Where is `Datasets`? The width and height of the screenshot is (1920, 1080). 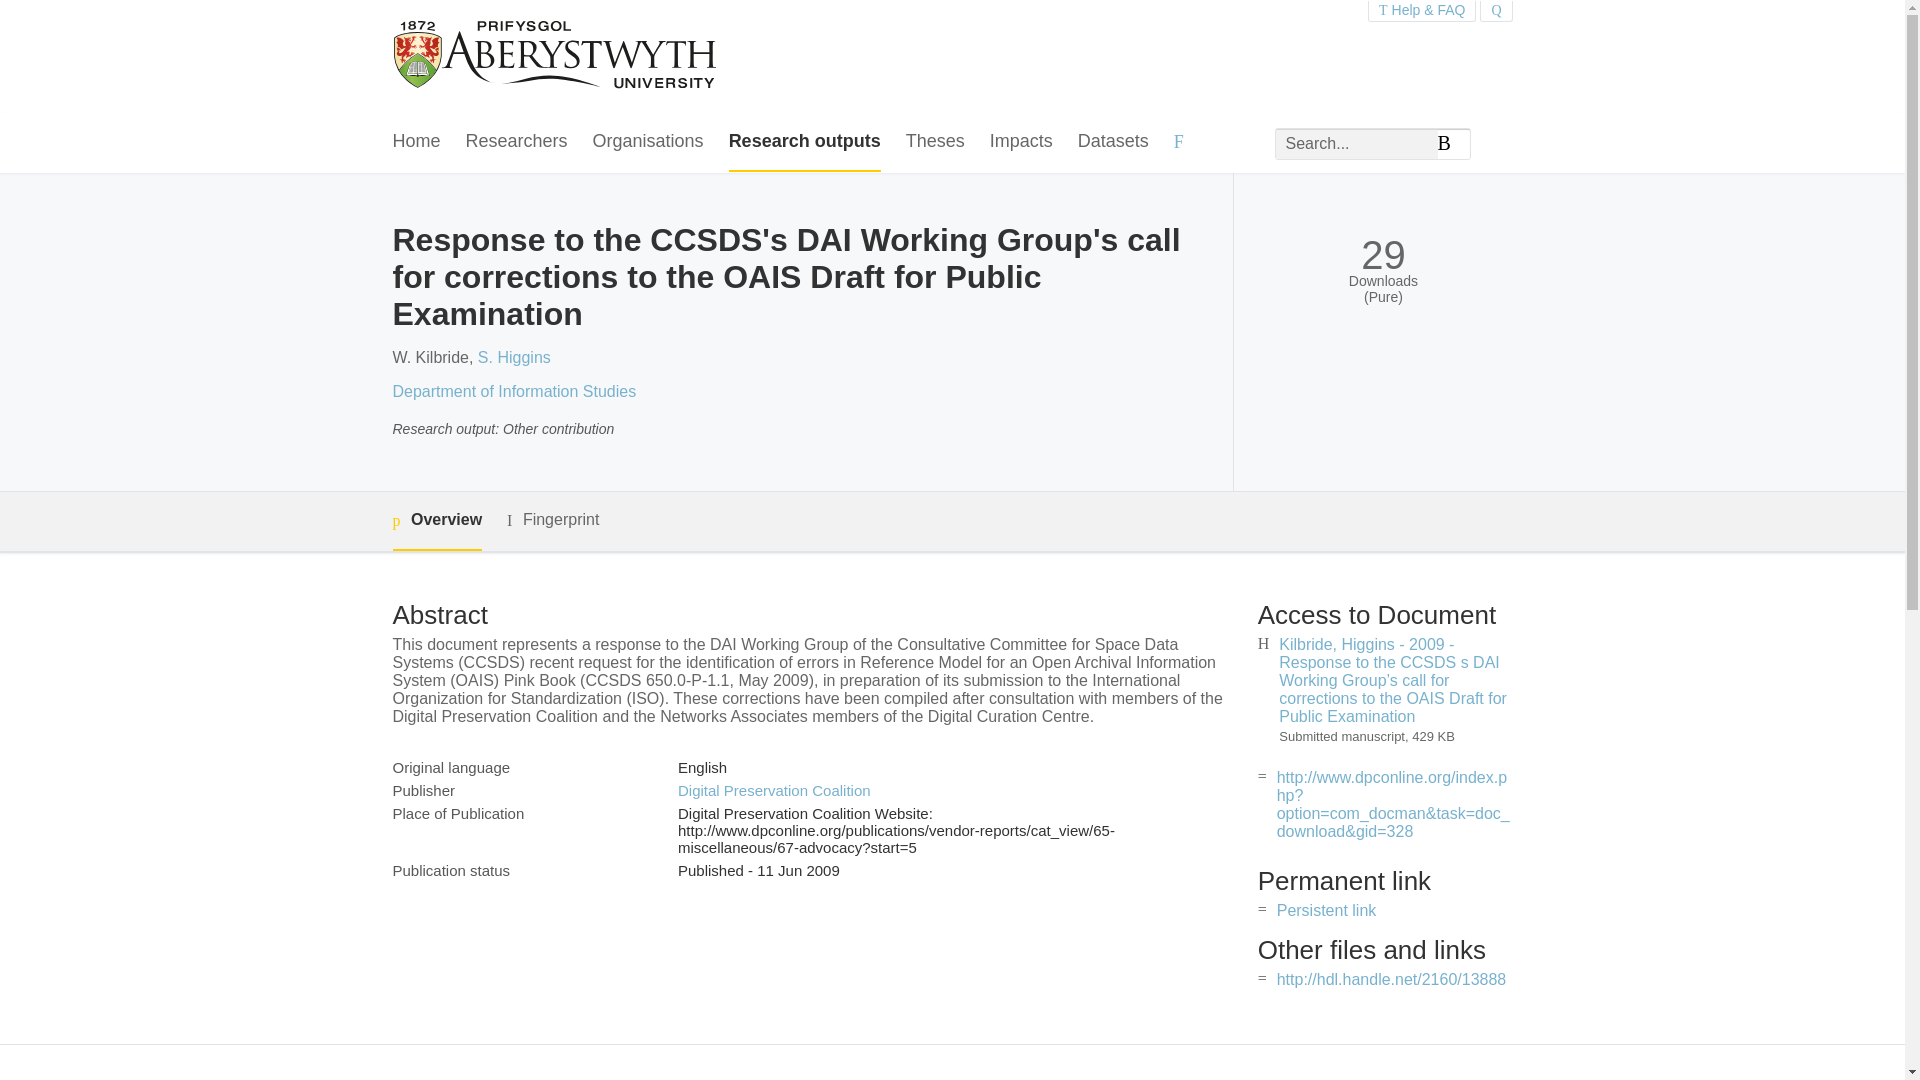 Datasets is located at coordinates (1112, 142).